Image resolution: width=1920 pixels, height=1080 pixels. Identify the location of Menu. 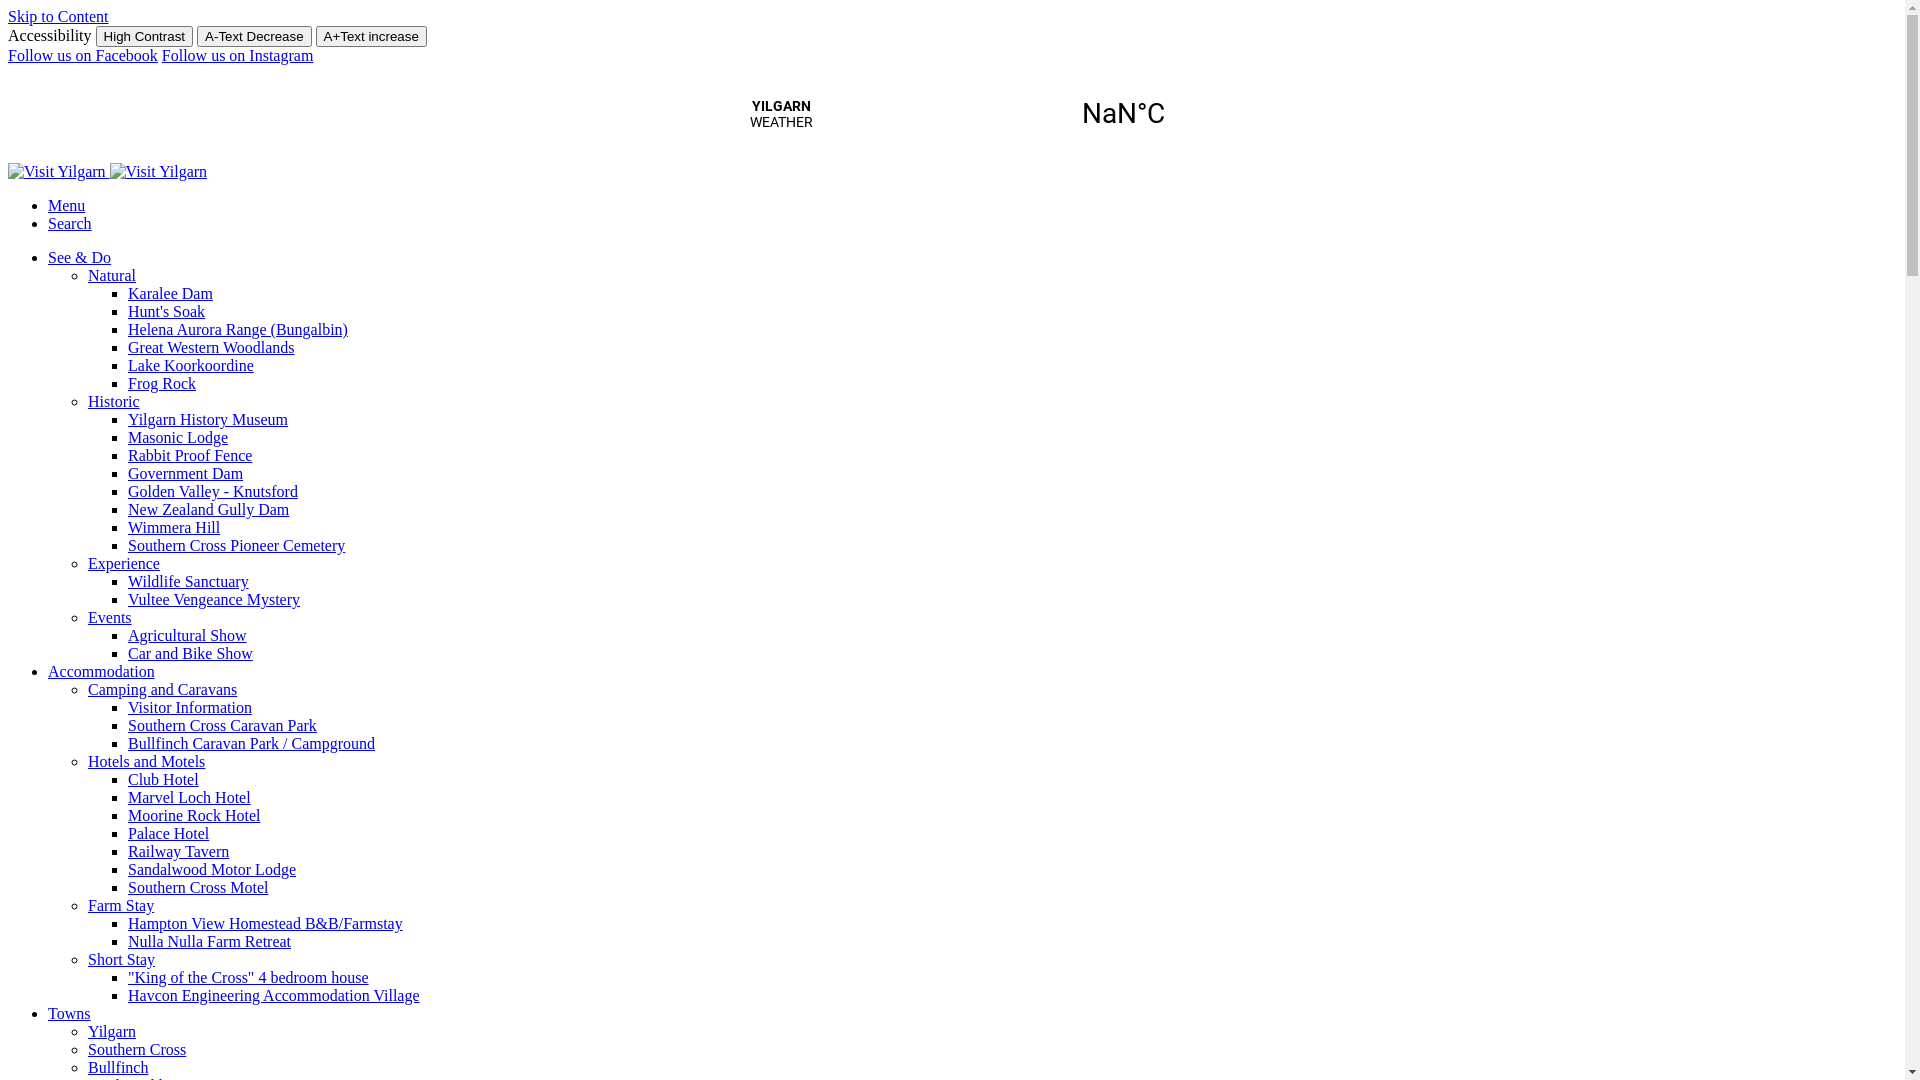
(66, 206).